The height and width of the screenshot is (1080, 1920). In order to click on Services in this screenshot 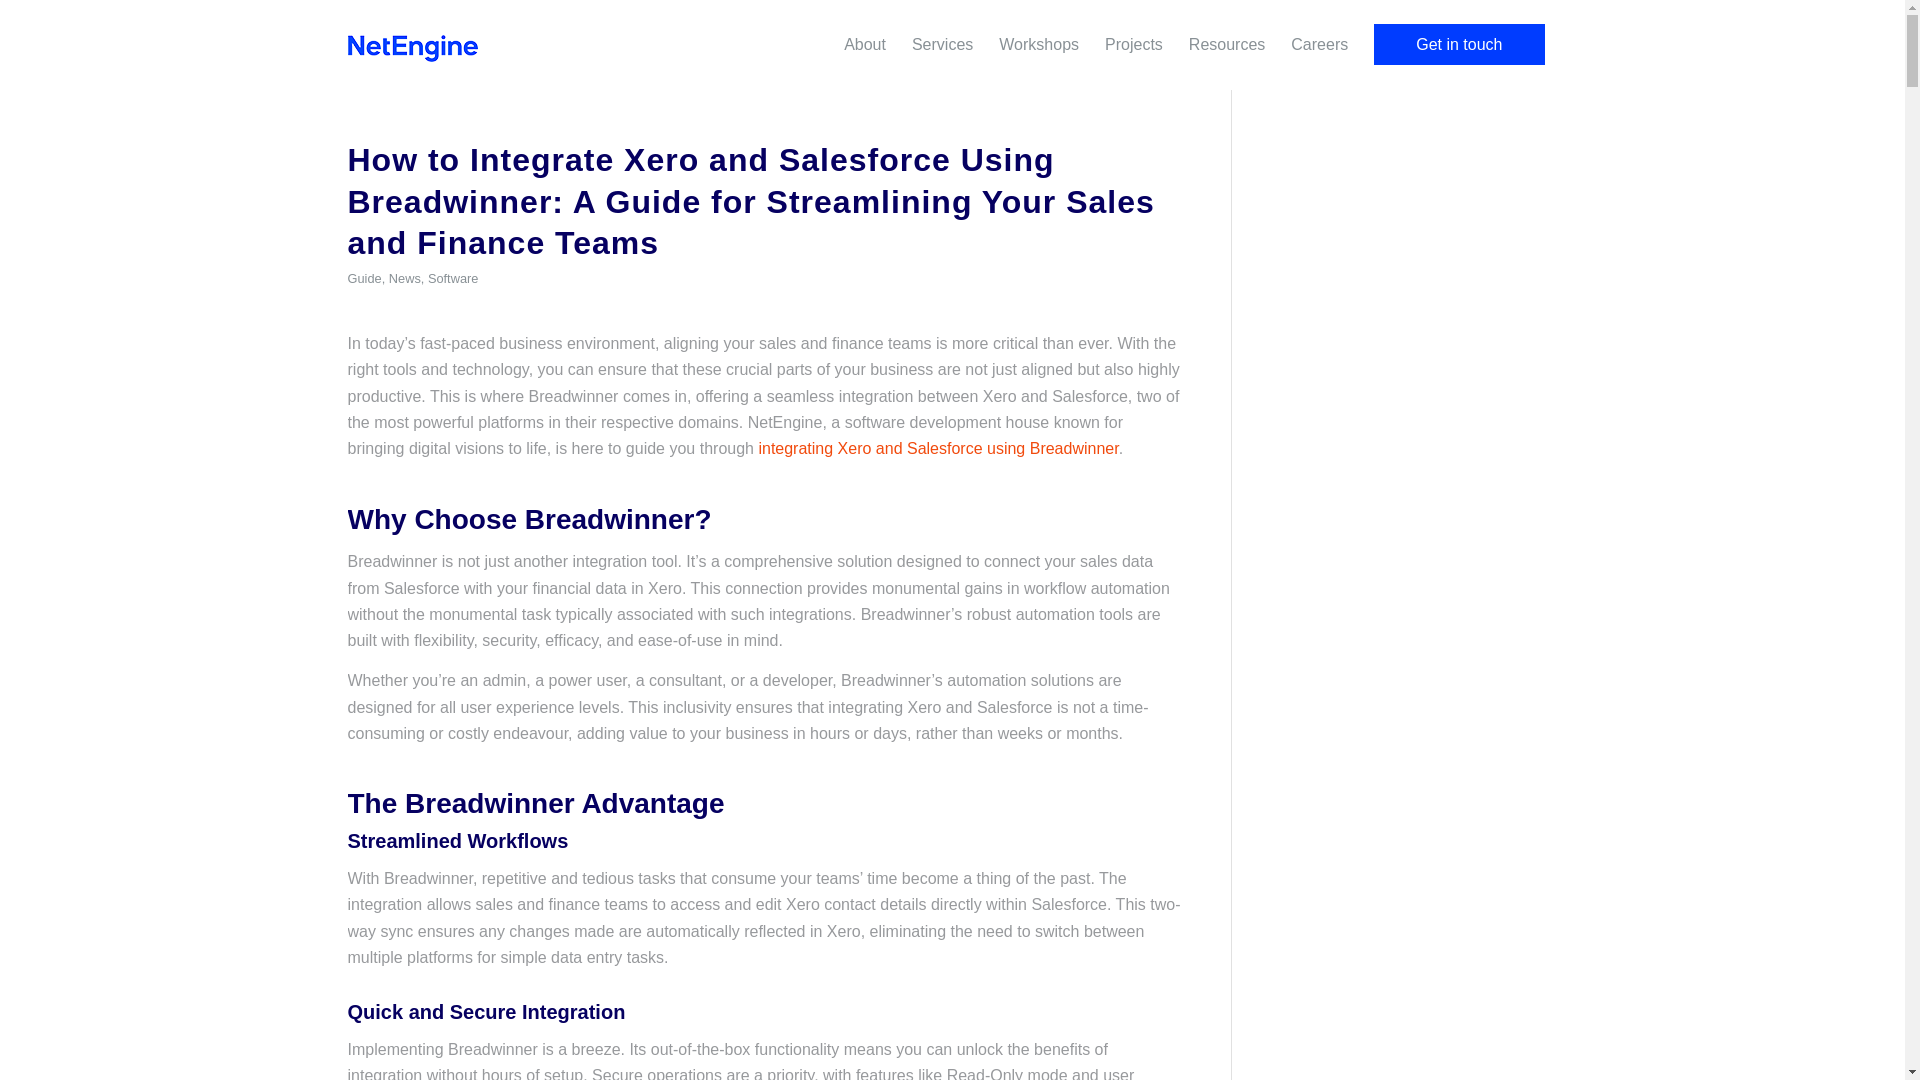, I will do `click(942, 44)`.